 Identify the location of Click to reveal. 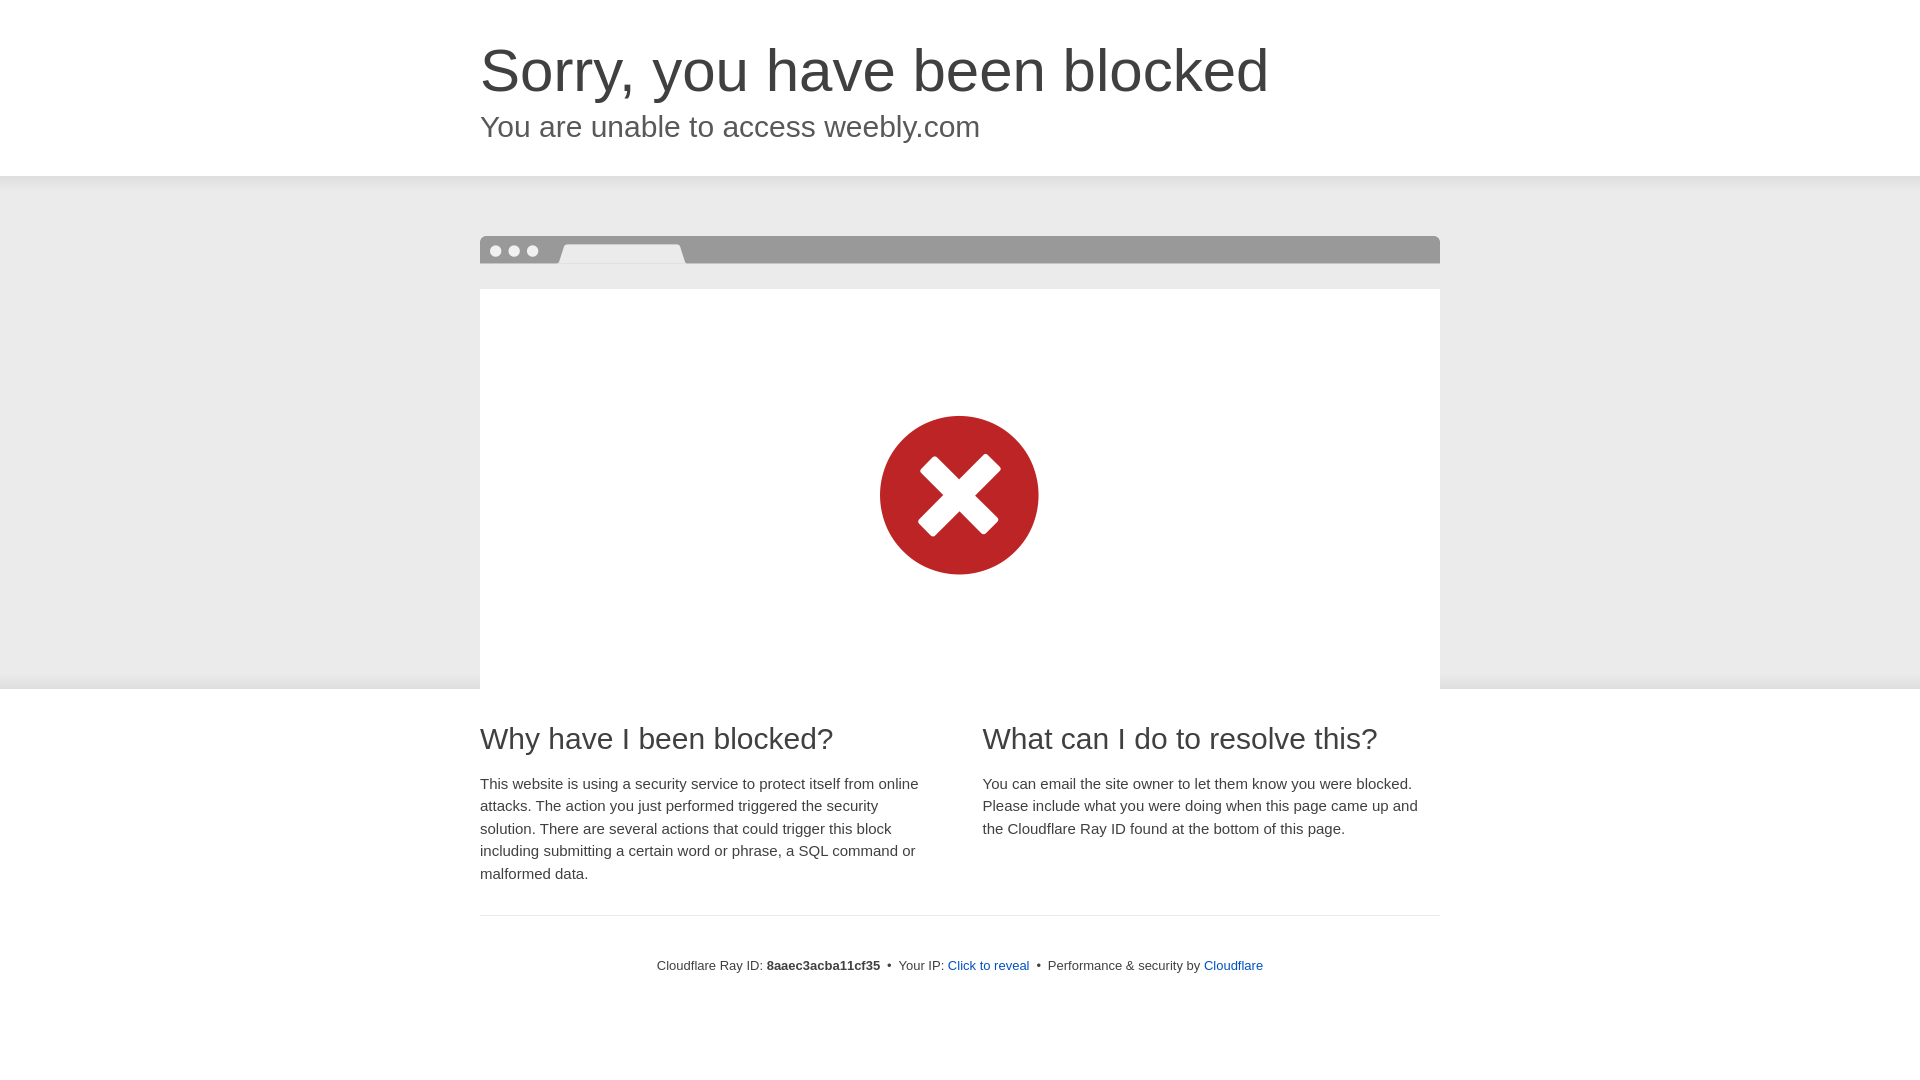
(988, 966).